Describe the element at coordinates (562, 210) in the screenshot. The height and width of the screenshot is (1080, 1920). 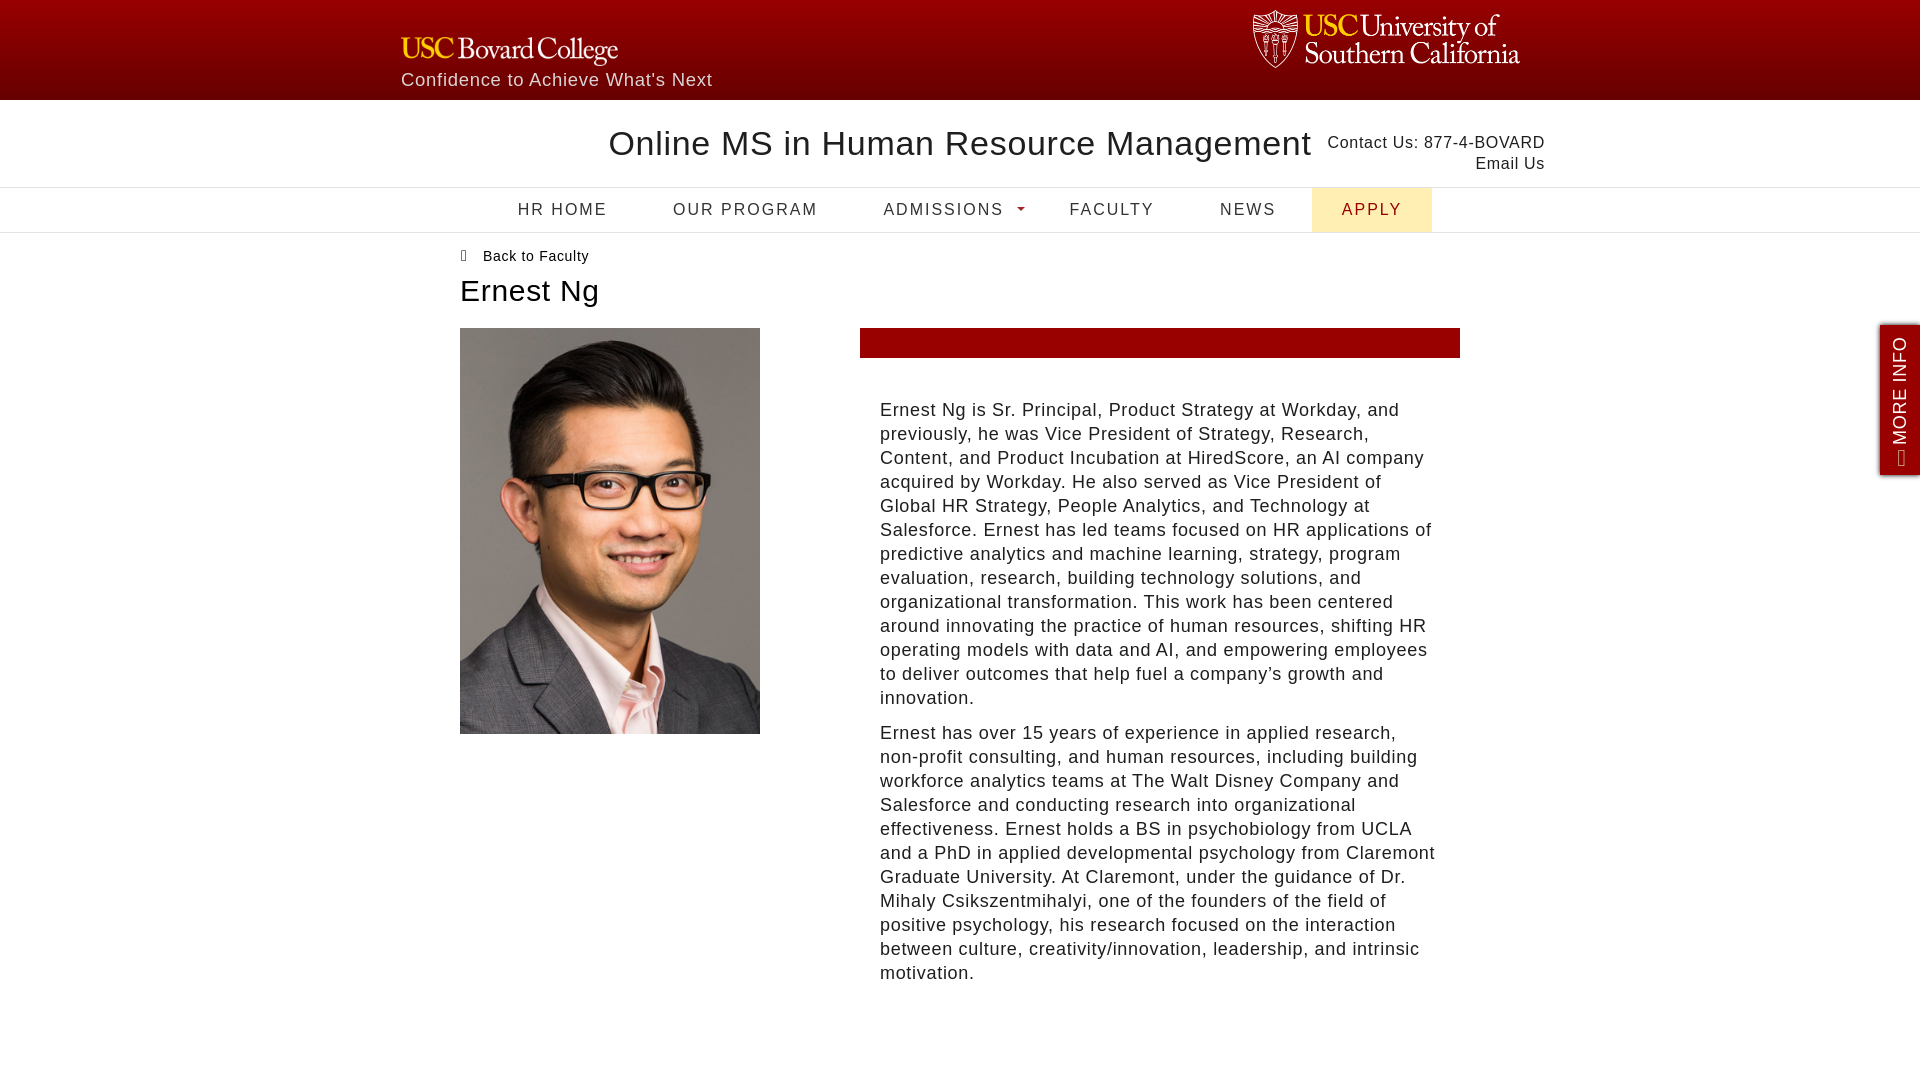
I see `HR HOME` at that location.